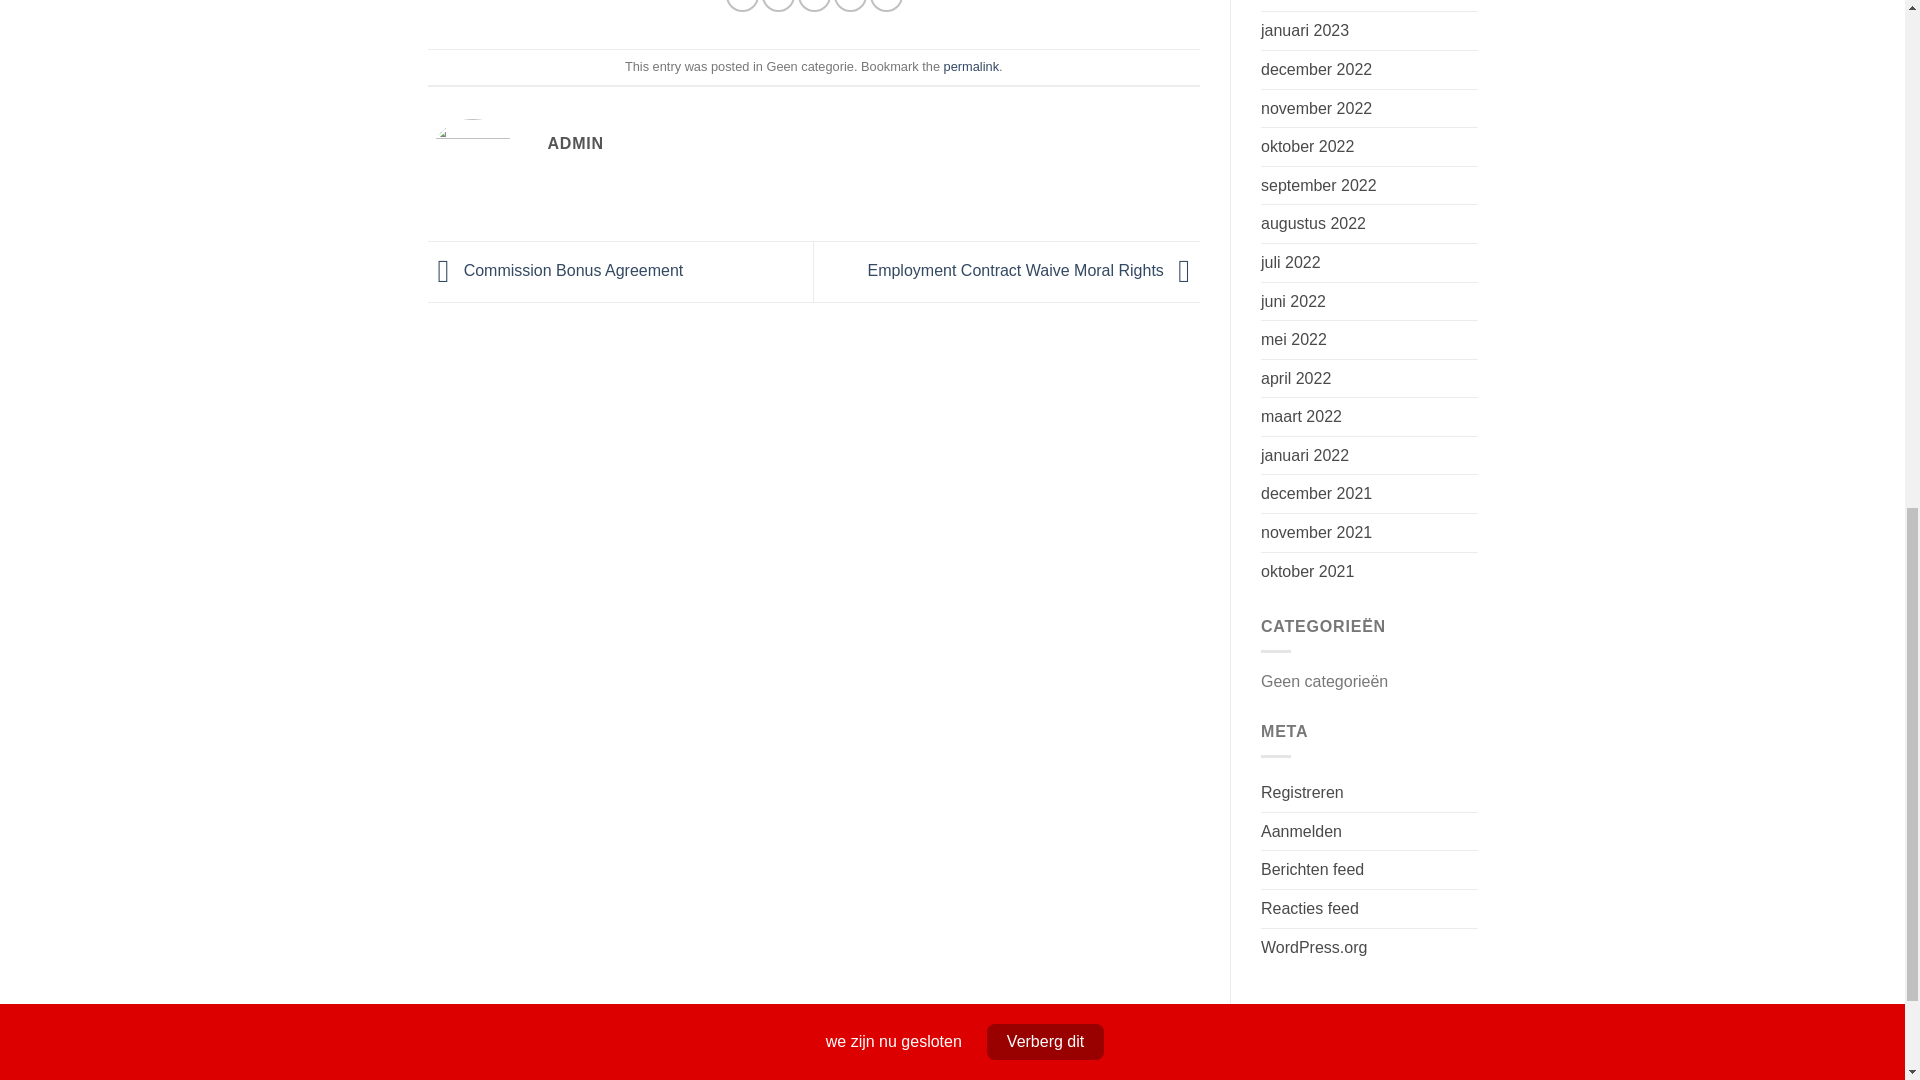 This screenshot has width=1920, height=1080. Describe the element at coordinates (886, 6) in the screenshot. I see `Share on LinkedIn` at that location.